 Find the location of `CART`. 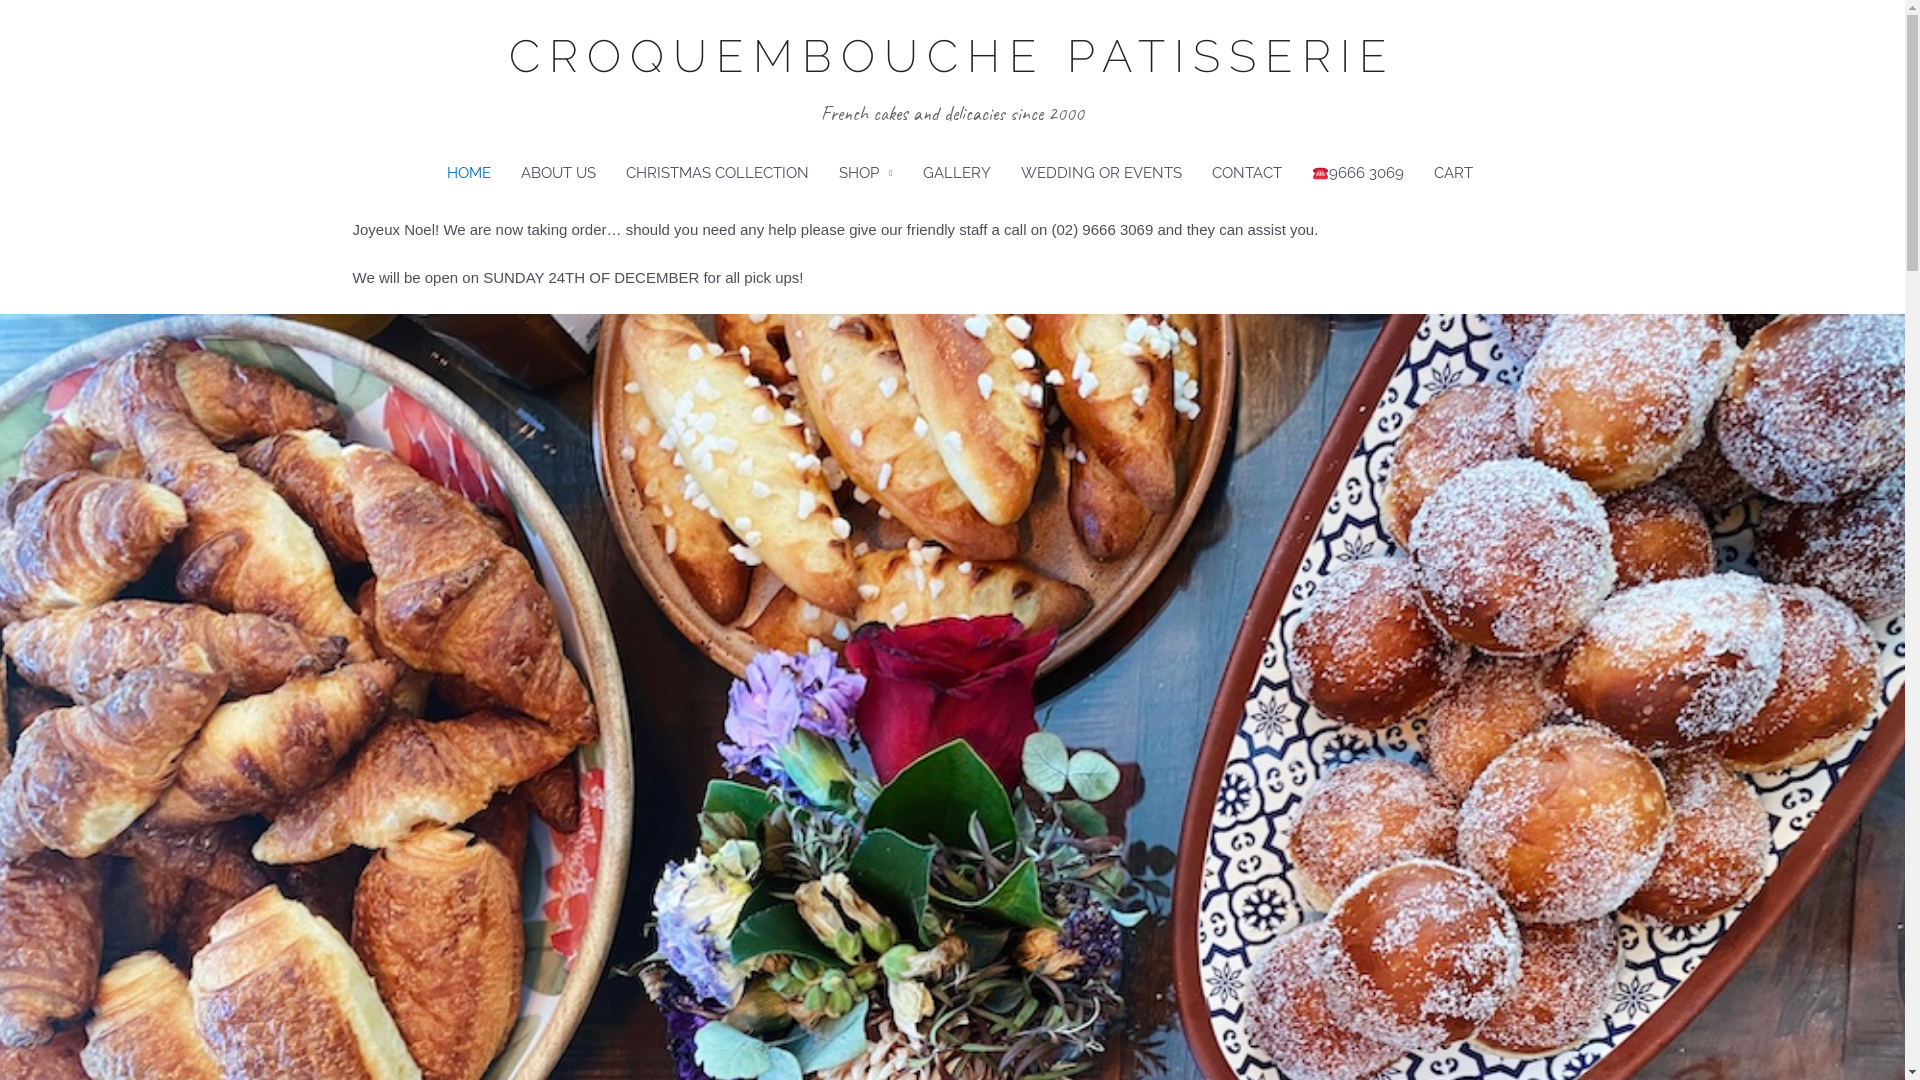

CART is located at coordinates (1454, 173).